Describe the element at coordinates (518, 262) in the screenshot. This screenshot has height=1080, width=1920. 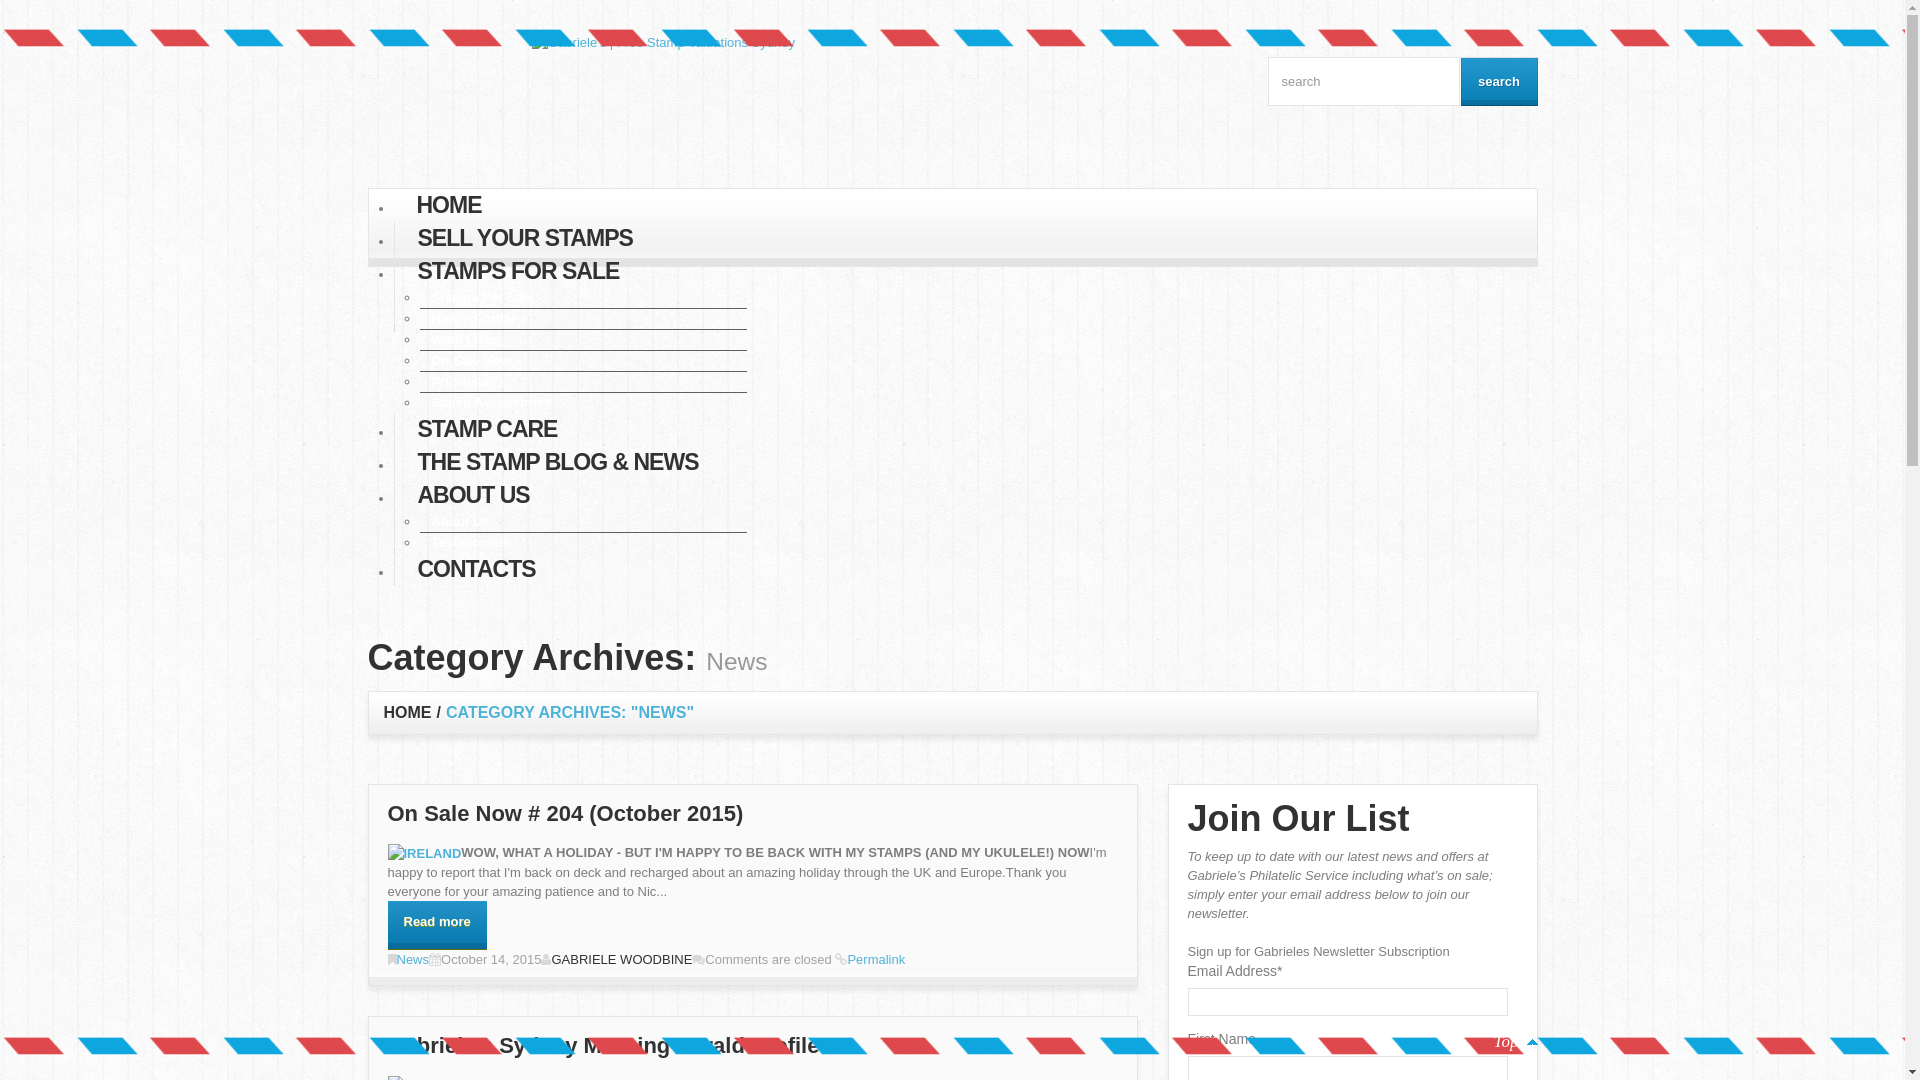
I see `STAMPS FOR SALE` at that location.